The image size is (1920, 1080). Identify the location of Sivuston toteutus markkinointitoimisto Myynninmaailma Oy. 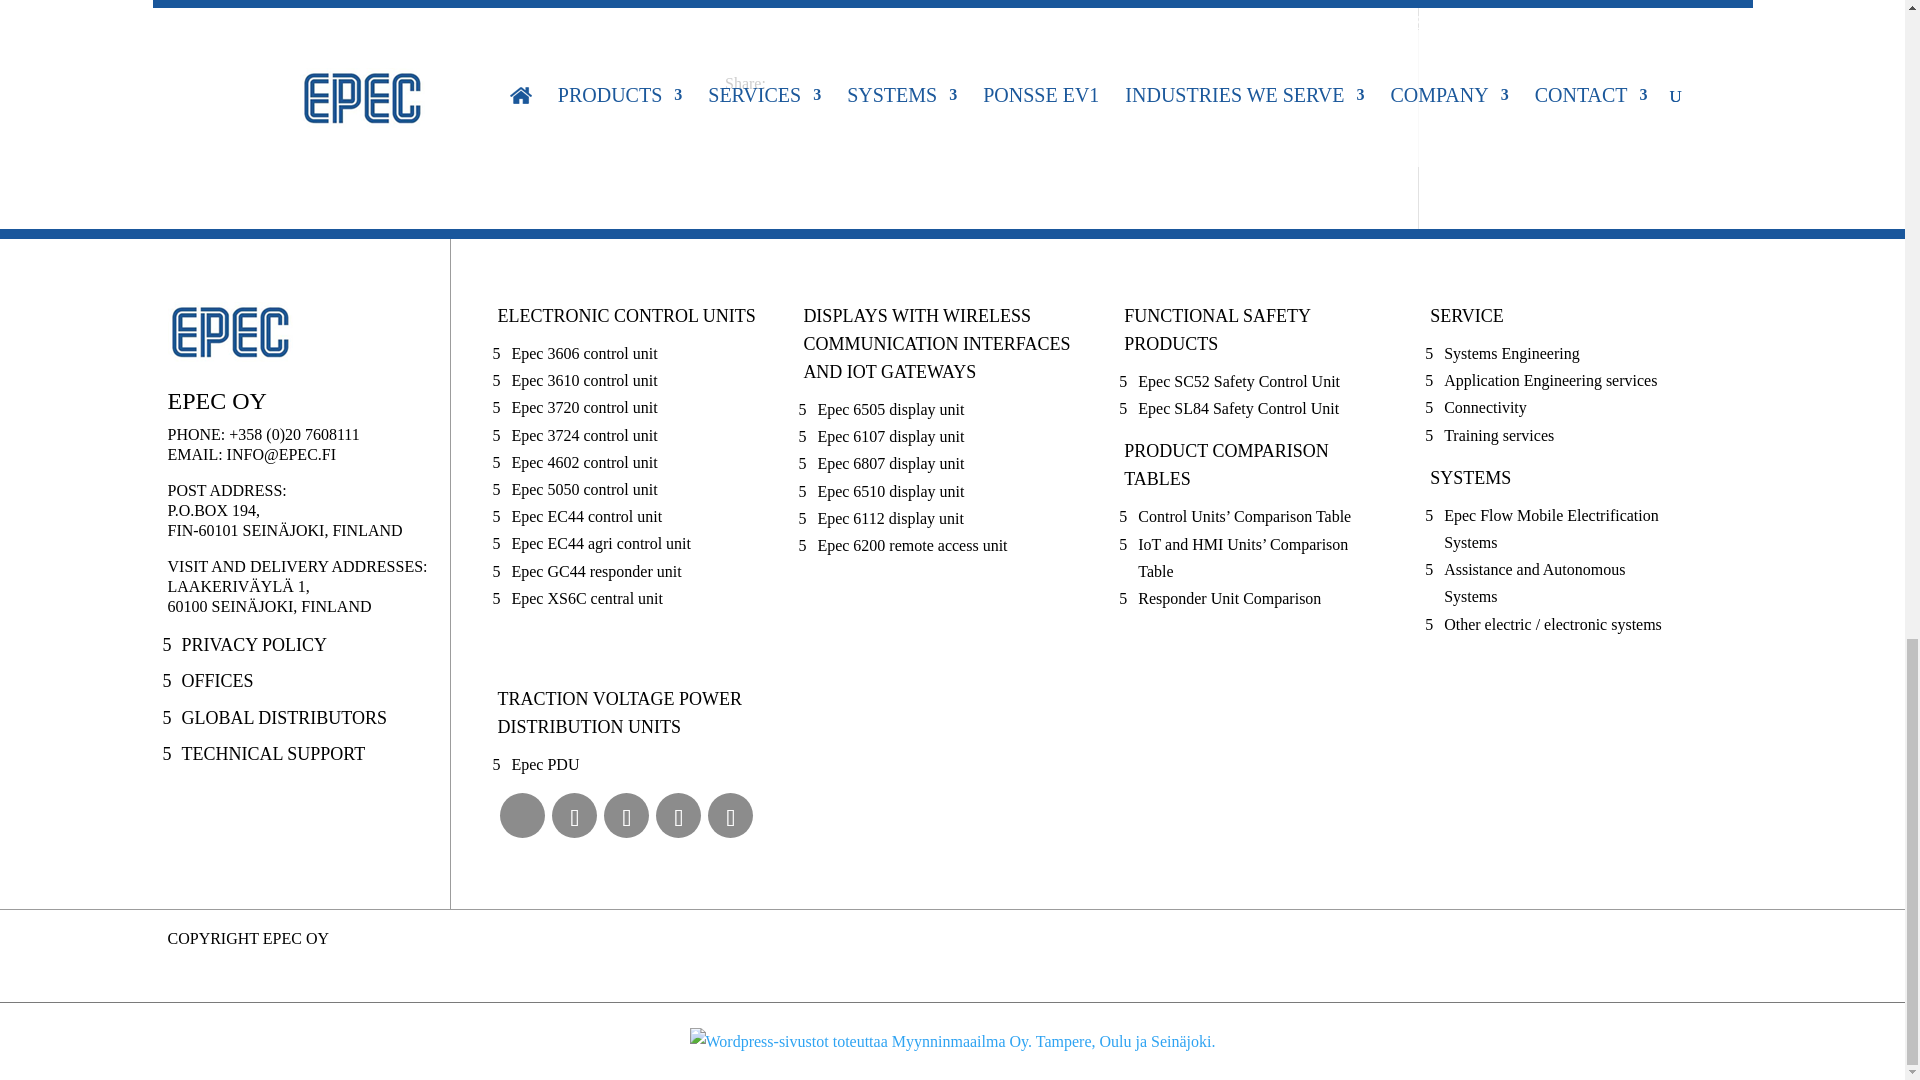
(952, 1042).